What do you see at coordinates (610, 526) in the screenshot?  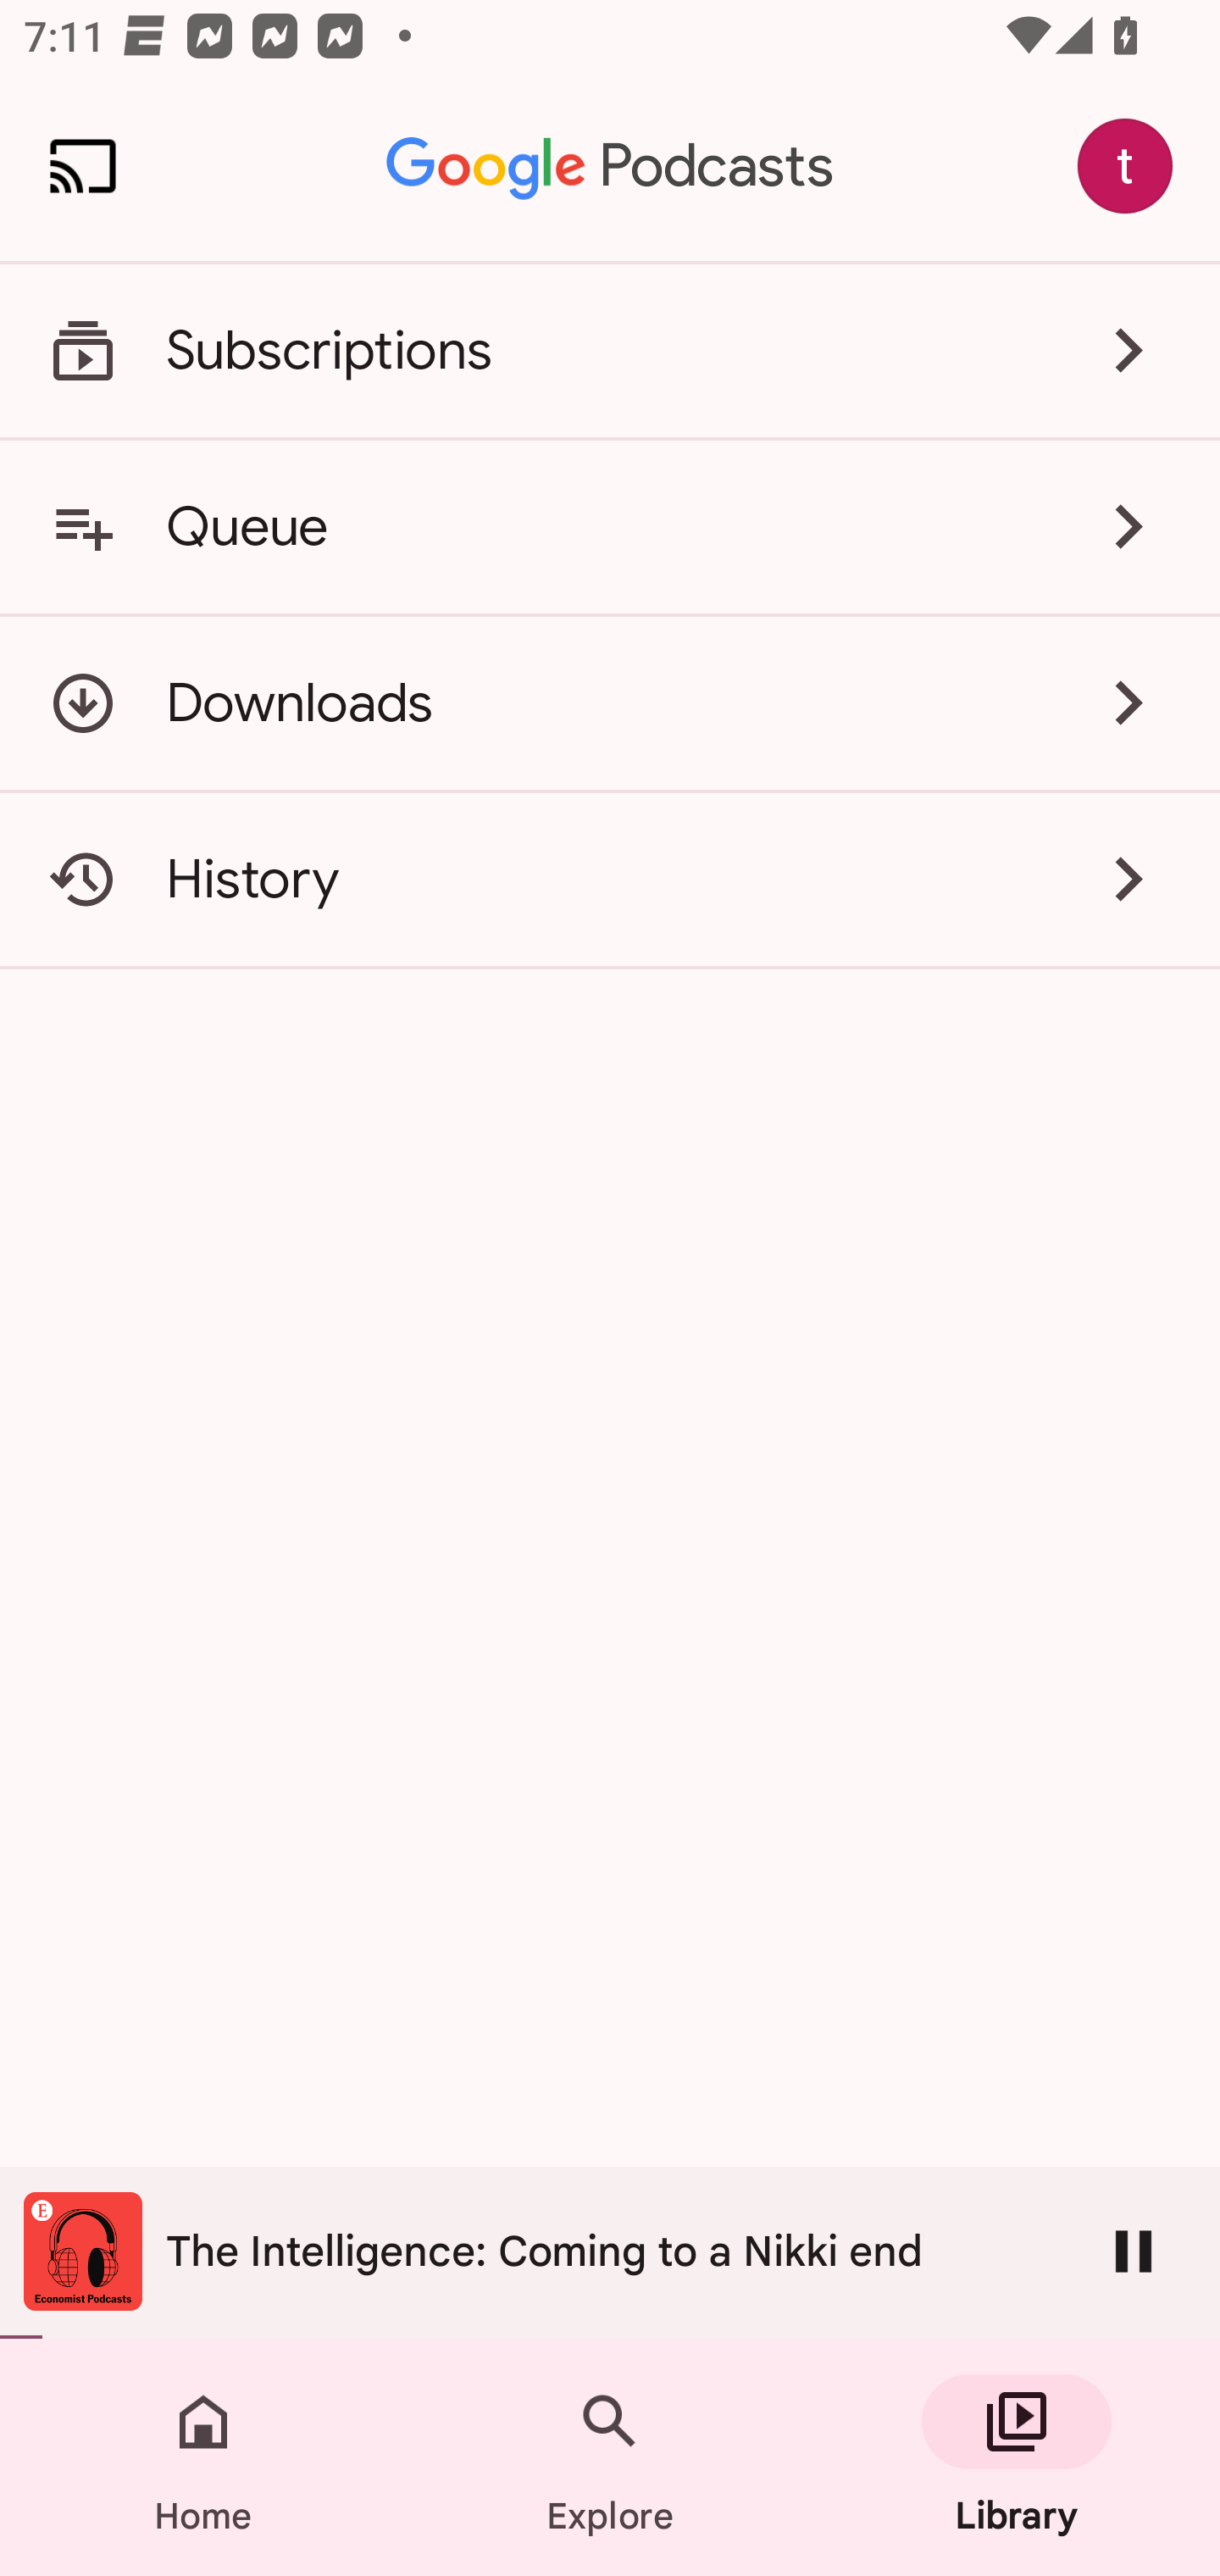 I see `Queue` at bounding box center [610, 526].